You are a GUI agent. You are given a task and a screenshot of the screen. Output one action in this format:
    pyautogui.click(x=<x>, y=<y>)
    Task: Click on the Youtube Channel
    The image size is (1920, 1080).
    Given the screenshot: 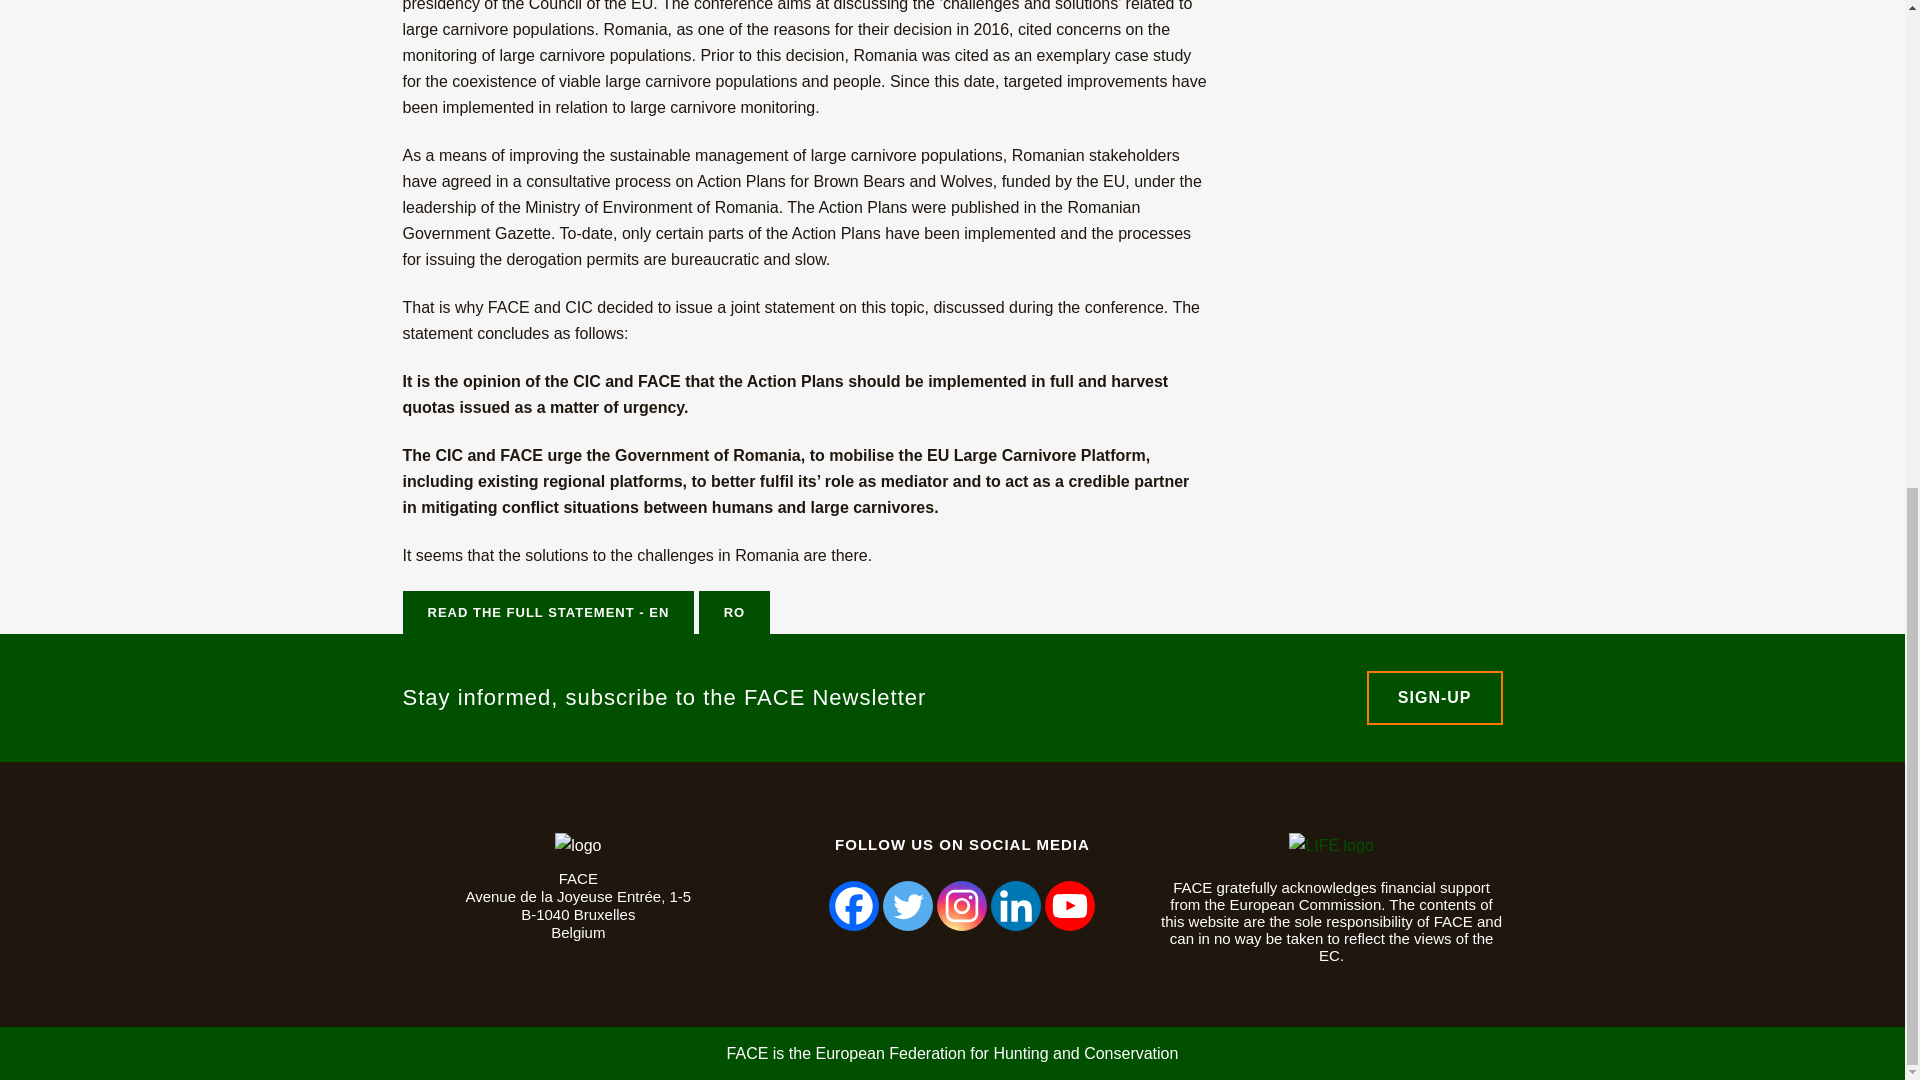 What is the action you would take?
    pyautogui.click(x=1069, y=906)
    